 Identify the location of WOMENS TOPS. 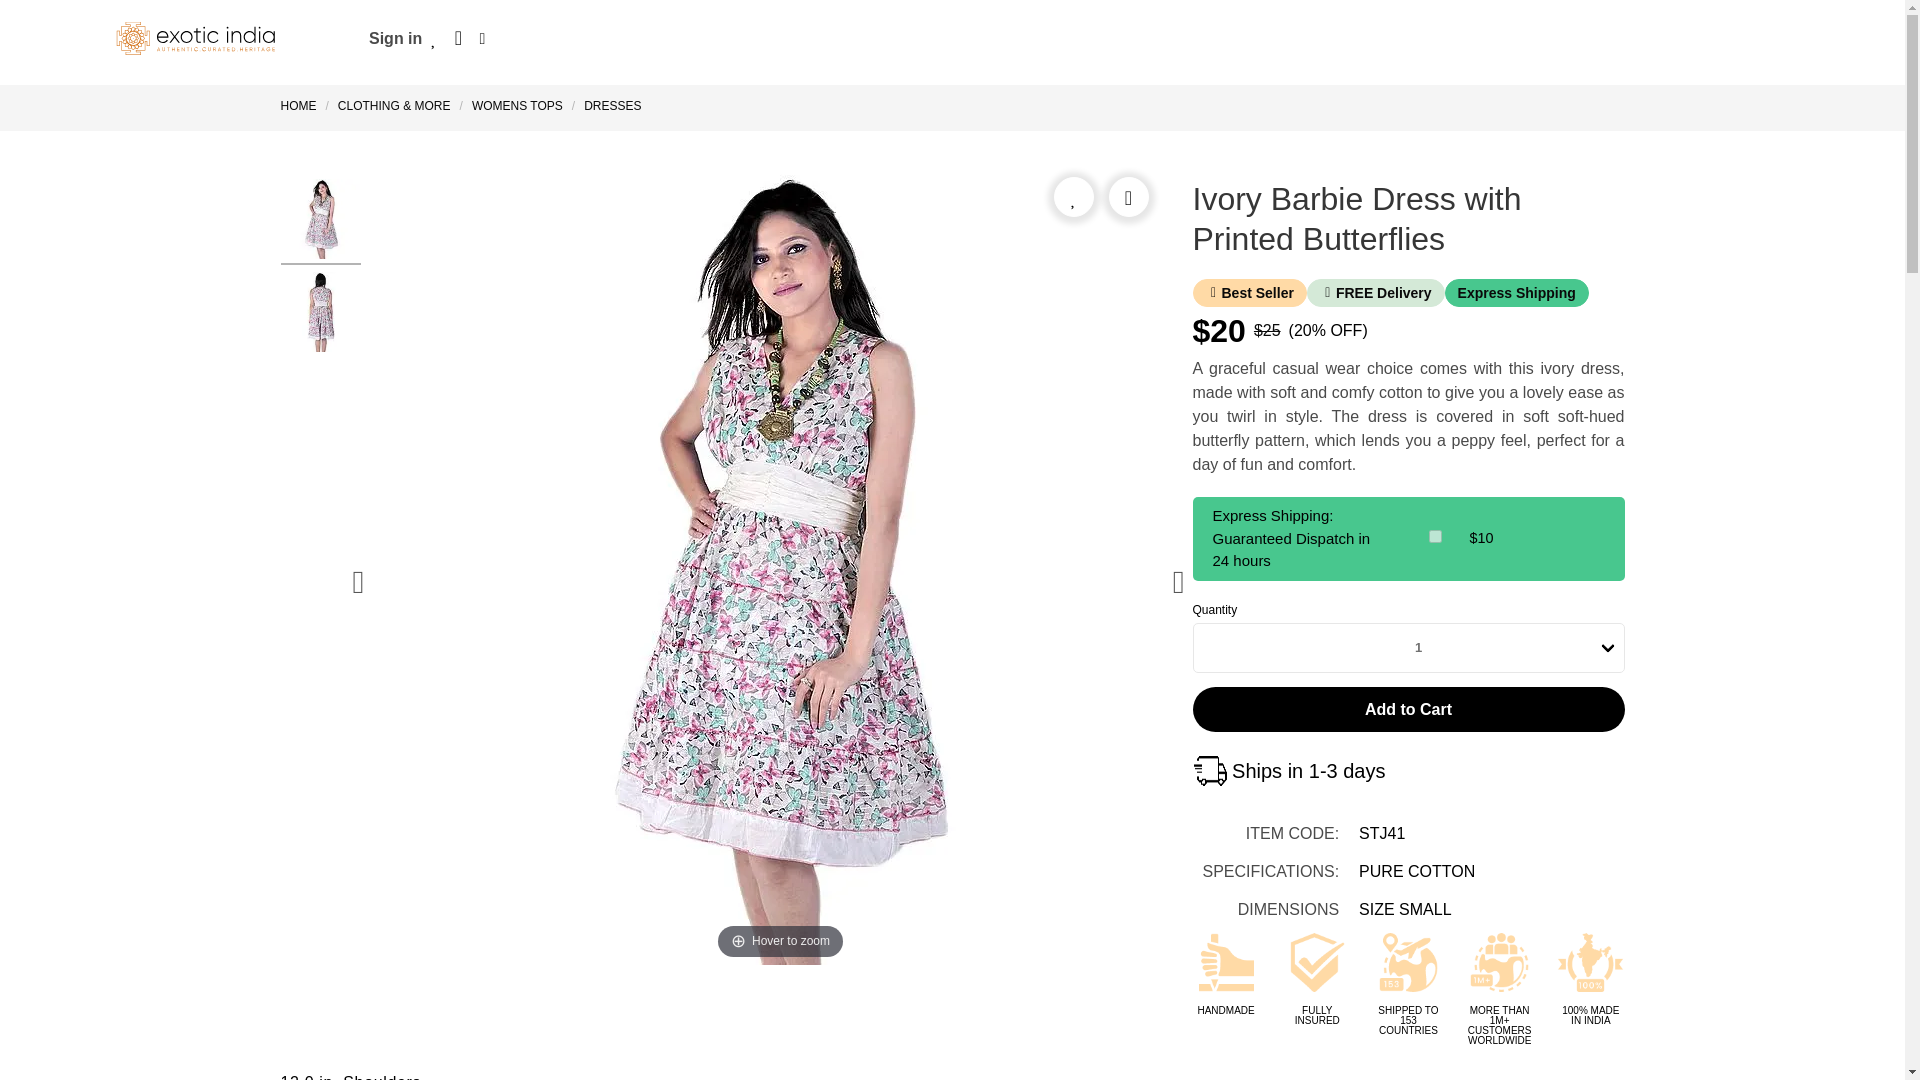
(517, 106).